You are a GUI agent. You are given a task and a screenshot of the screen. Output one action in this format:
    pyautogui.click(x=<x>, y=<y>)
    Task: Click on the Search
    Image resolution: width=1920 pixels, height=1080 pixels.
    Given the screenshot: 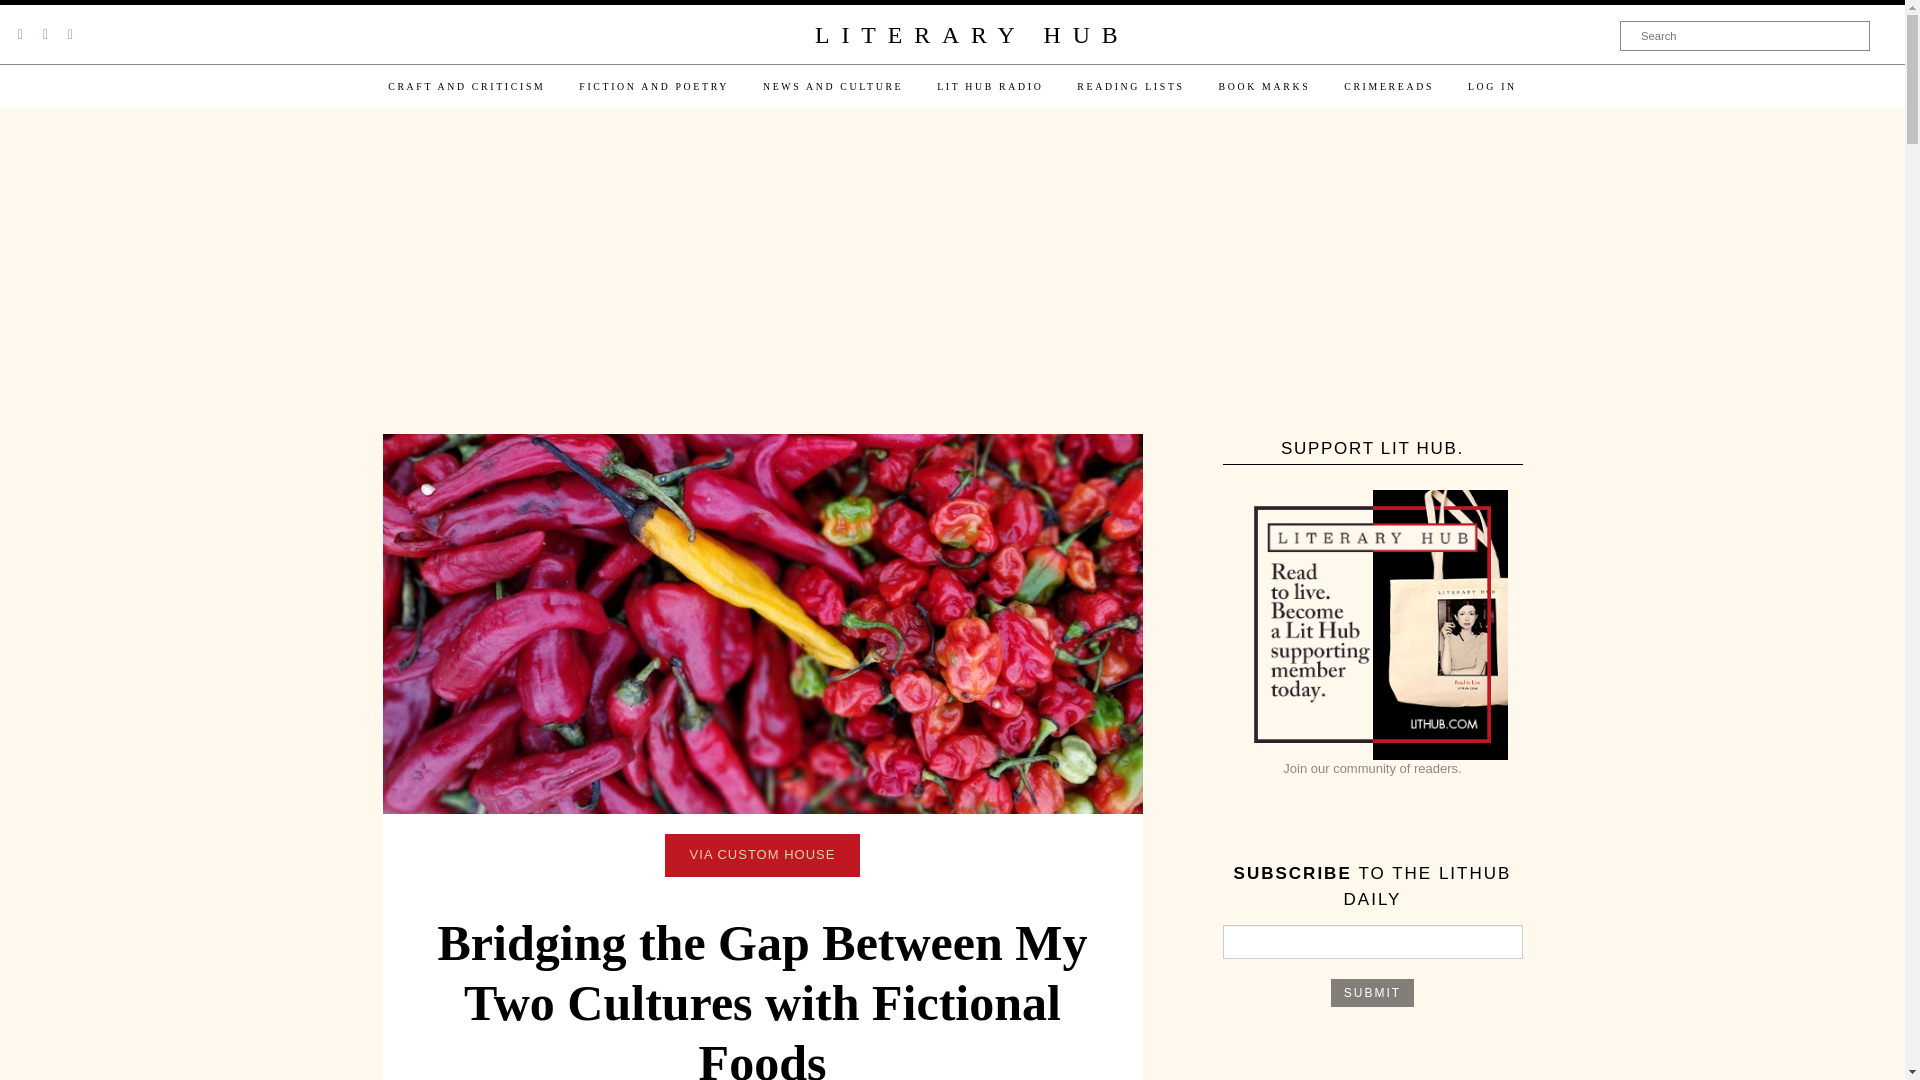 What is the action you would take?
    pyautogui.click(x=1745, y=35)
    